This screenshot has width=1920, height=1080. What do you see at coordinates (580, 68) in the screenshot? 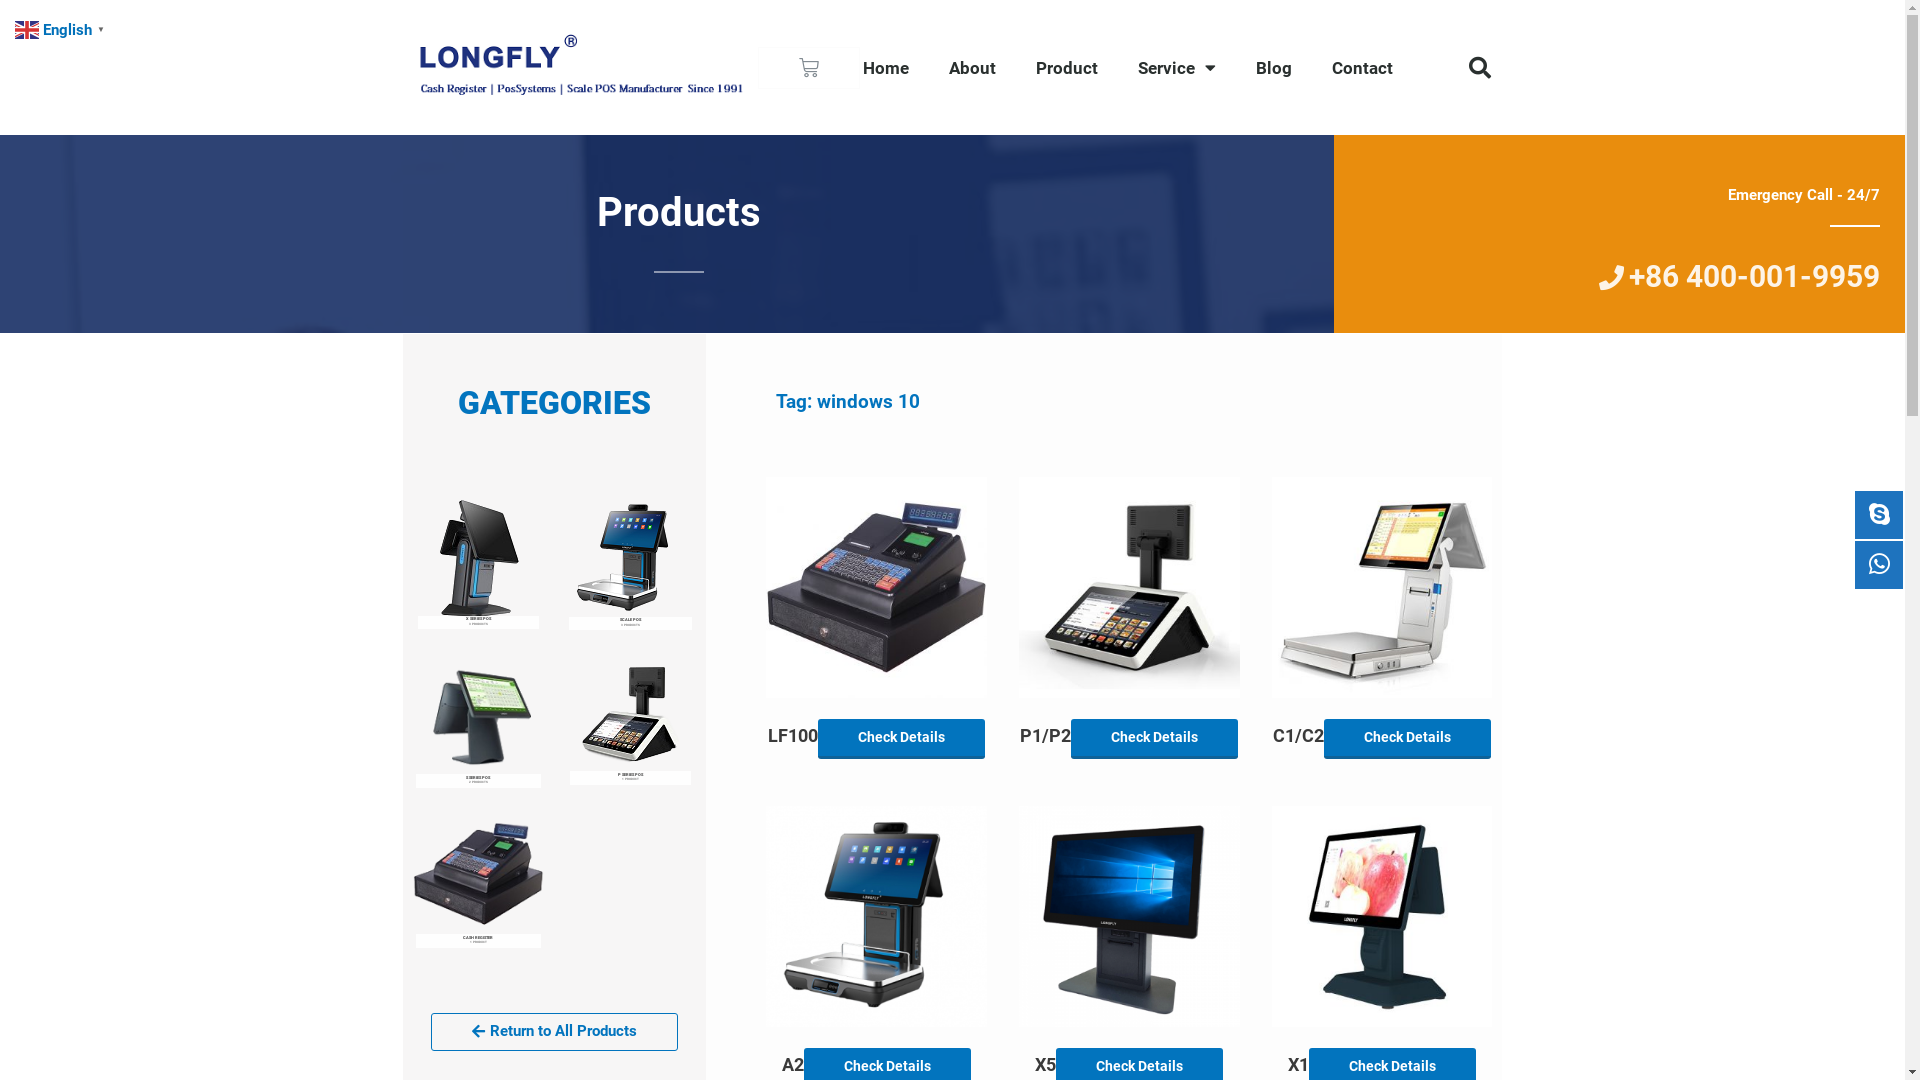
I see `Longfly-main1` at bounding box center [580, 68].